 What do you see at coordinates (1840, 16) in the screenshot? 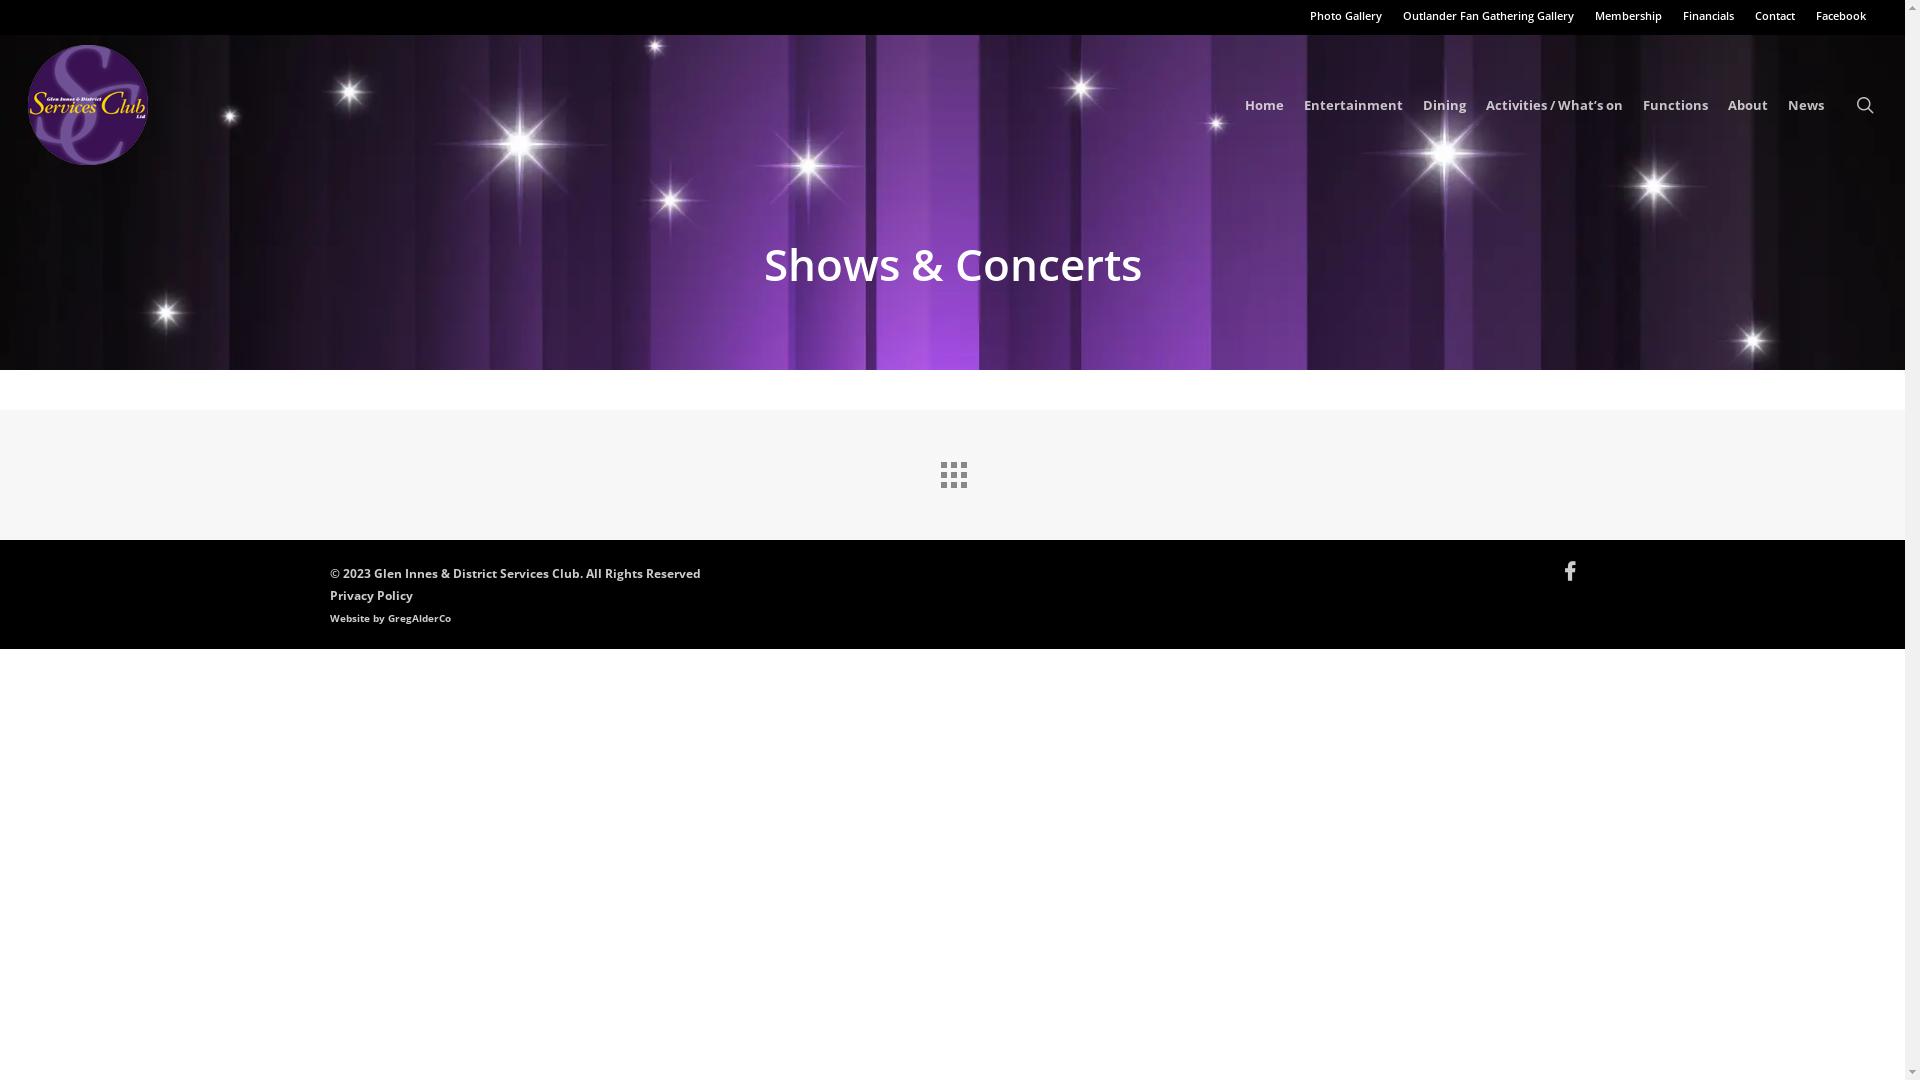
I see `Facebook` at bounding box center [1840, 16].